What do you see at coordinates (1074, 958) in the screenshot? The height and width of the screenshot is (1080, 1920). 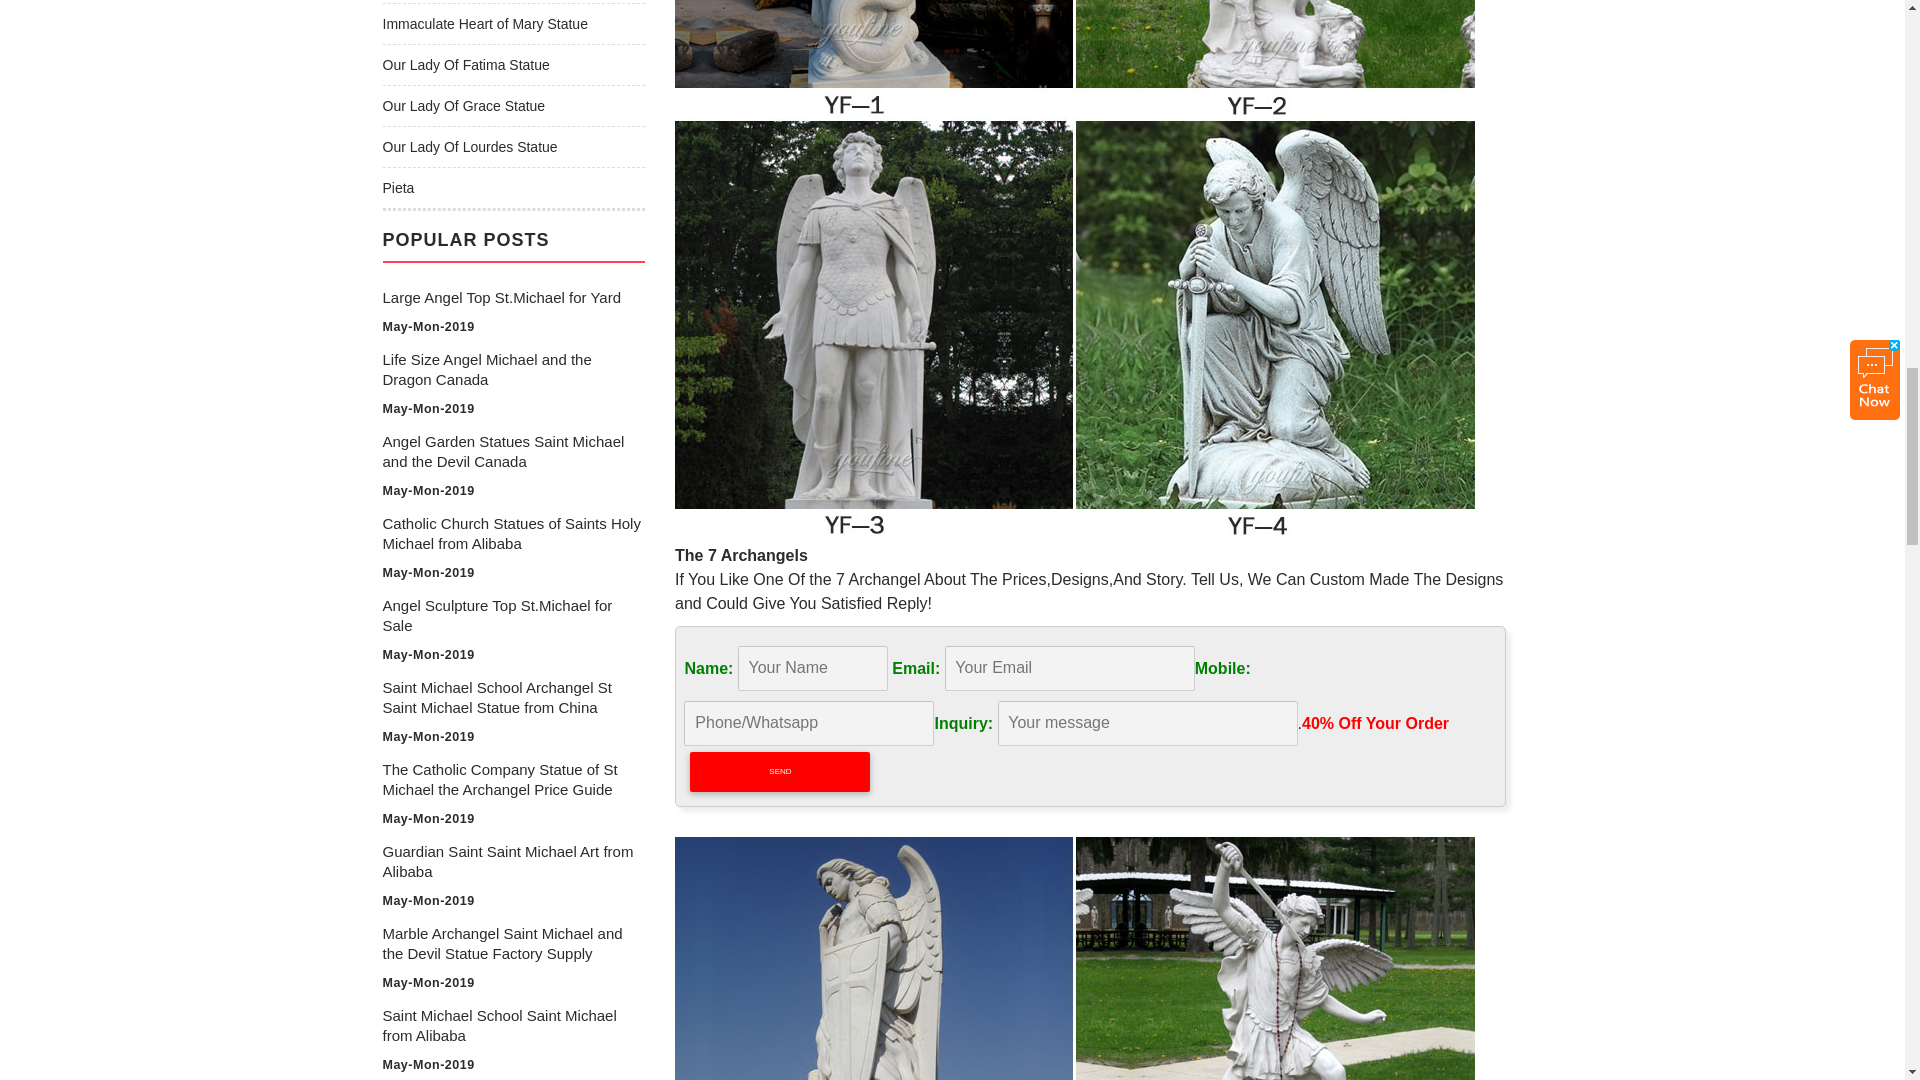 I see `outdoor Catholic Seven Archangel Statue for sale` at bounding box center [1074, 958].